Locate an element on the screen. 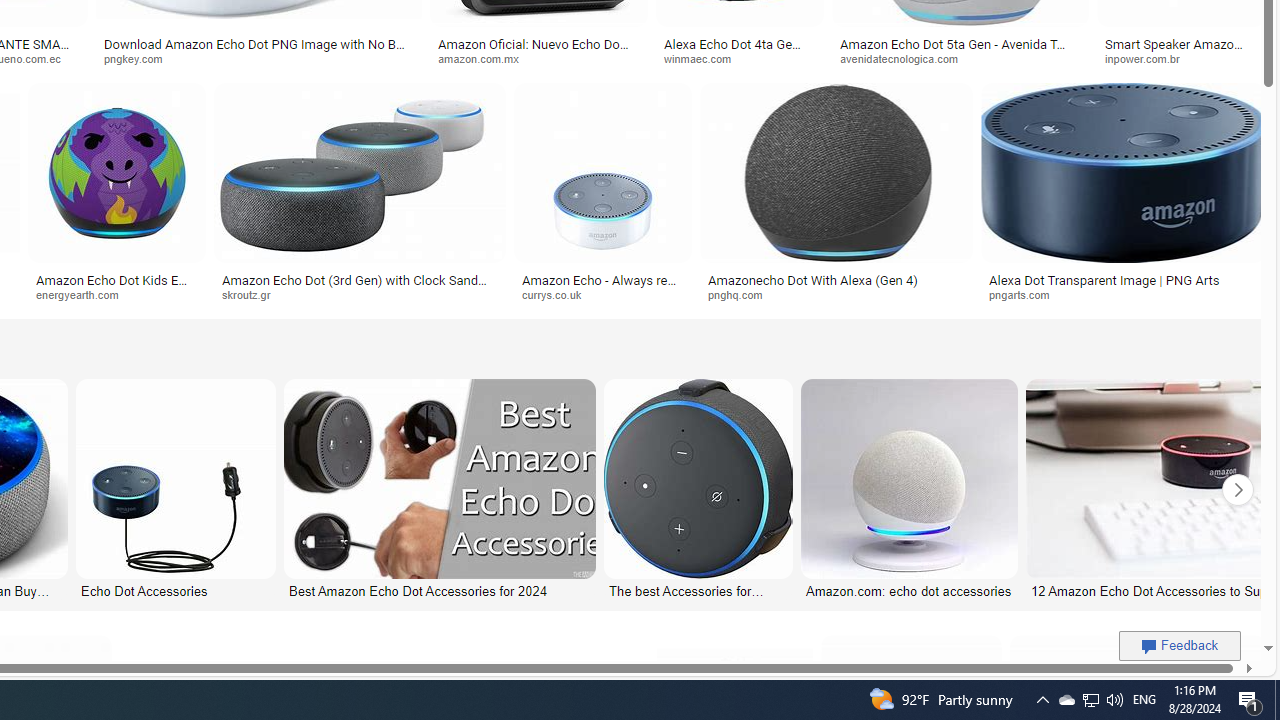  pngkey.com is located at coordinates (258, 58).